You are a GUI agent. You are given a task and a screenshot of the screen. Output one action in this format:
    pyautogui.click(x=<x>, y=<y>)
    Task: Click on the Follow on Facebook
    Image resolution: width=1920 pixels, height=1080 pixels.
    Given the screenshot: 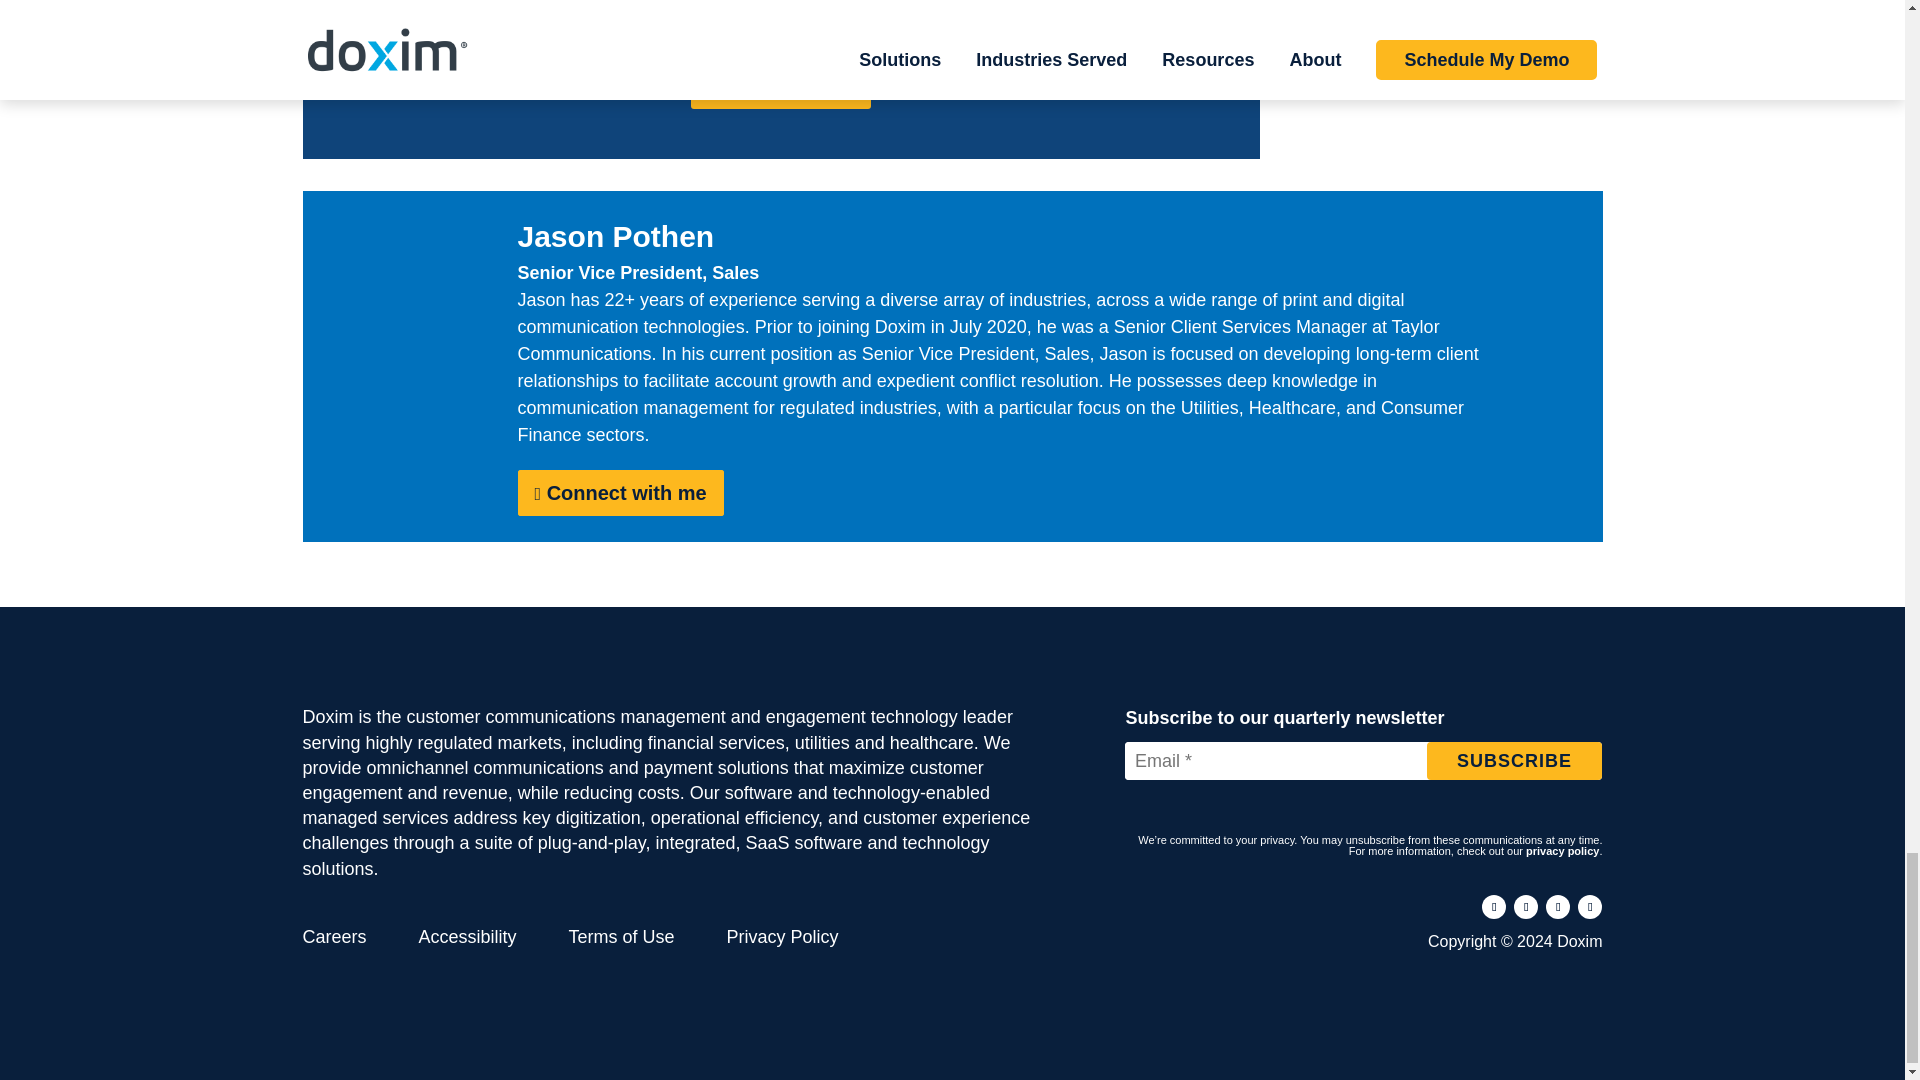 What is the action you would take?
    pyautogui.click(x=1494, y=907)
    